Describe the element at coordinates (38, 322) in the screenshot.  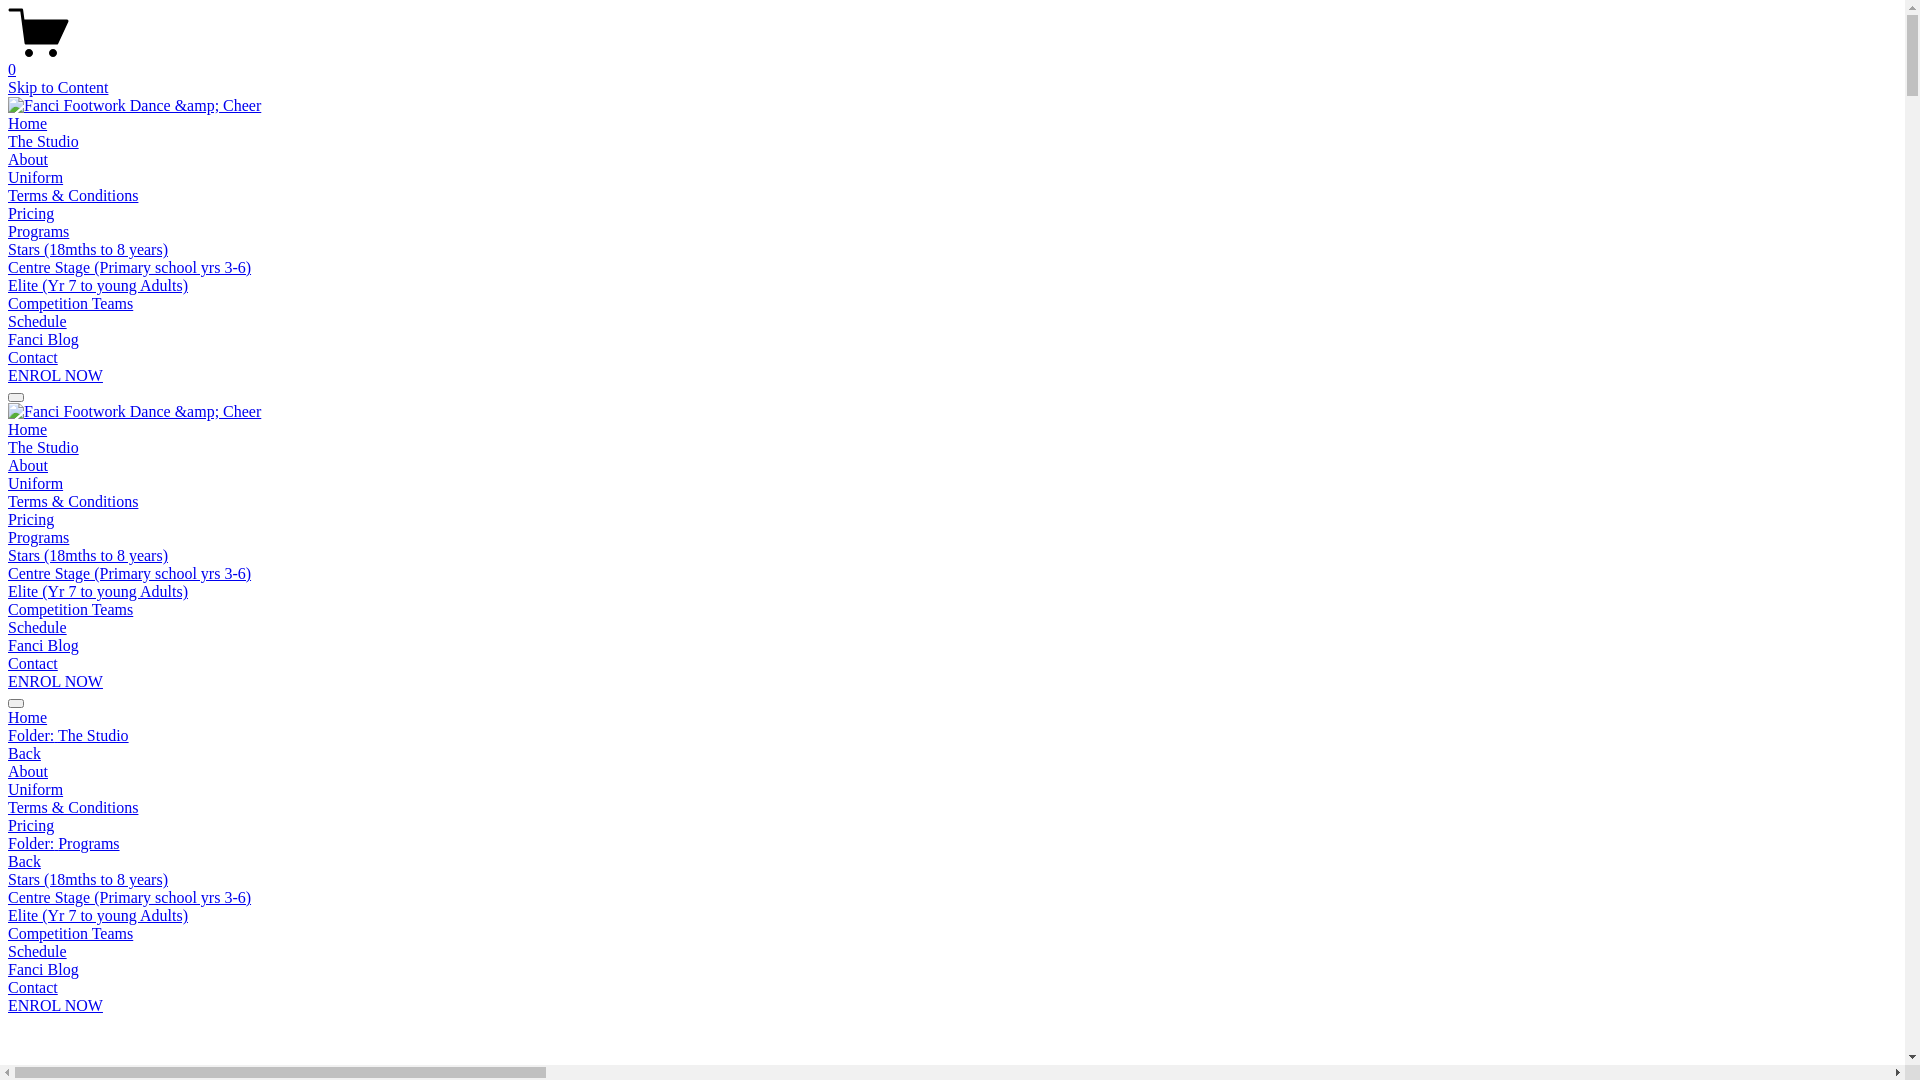
I see `Schedule` at that location.